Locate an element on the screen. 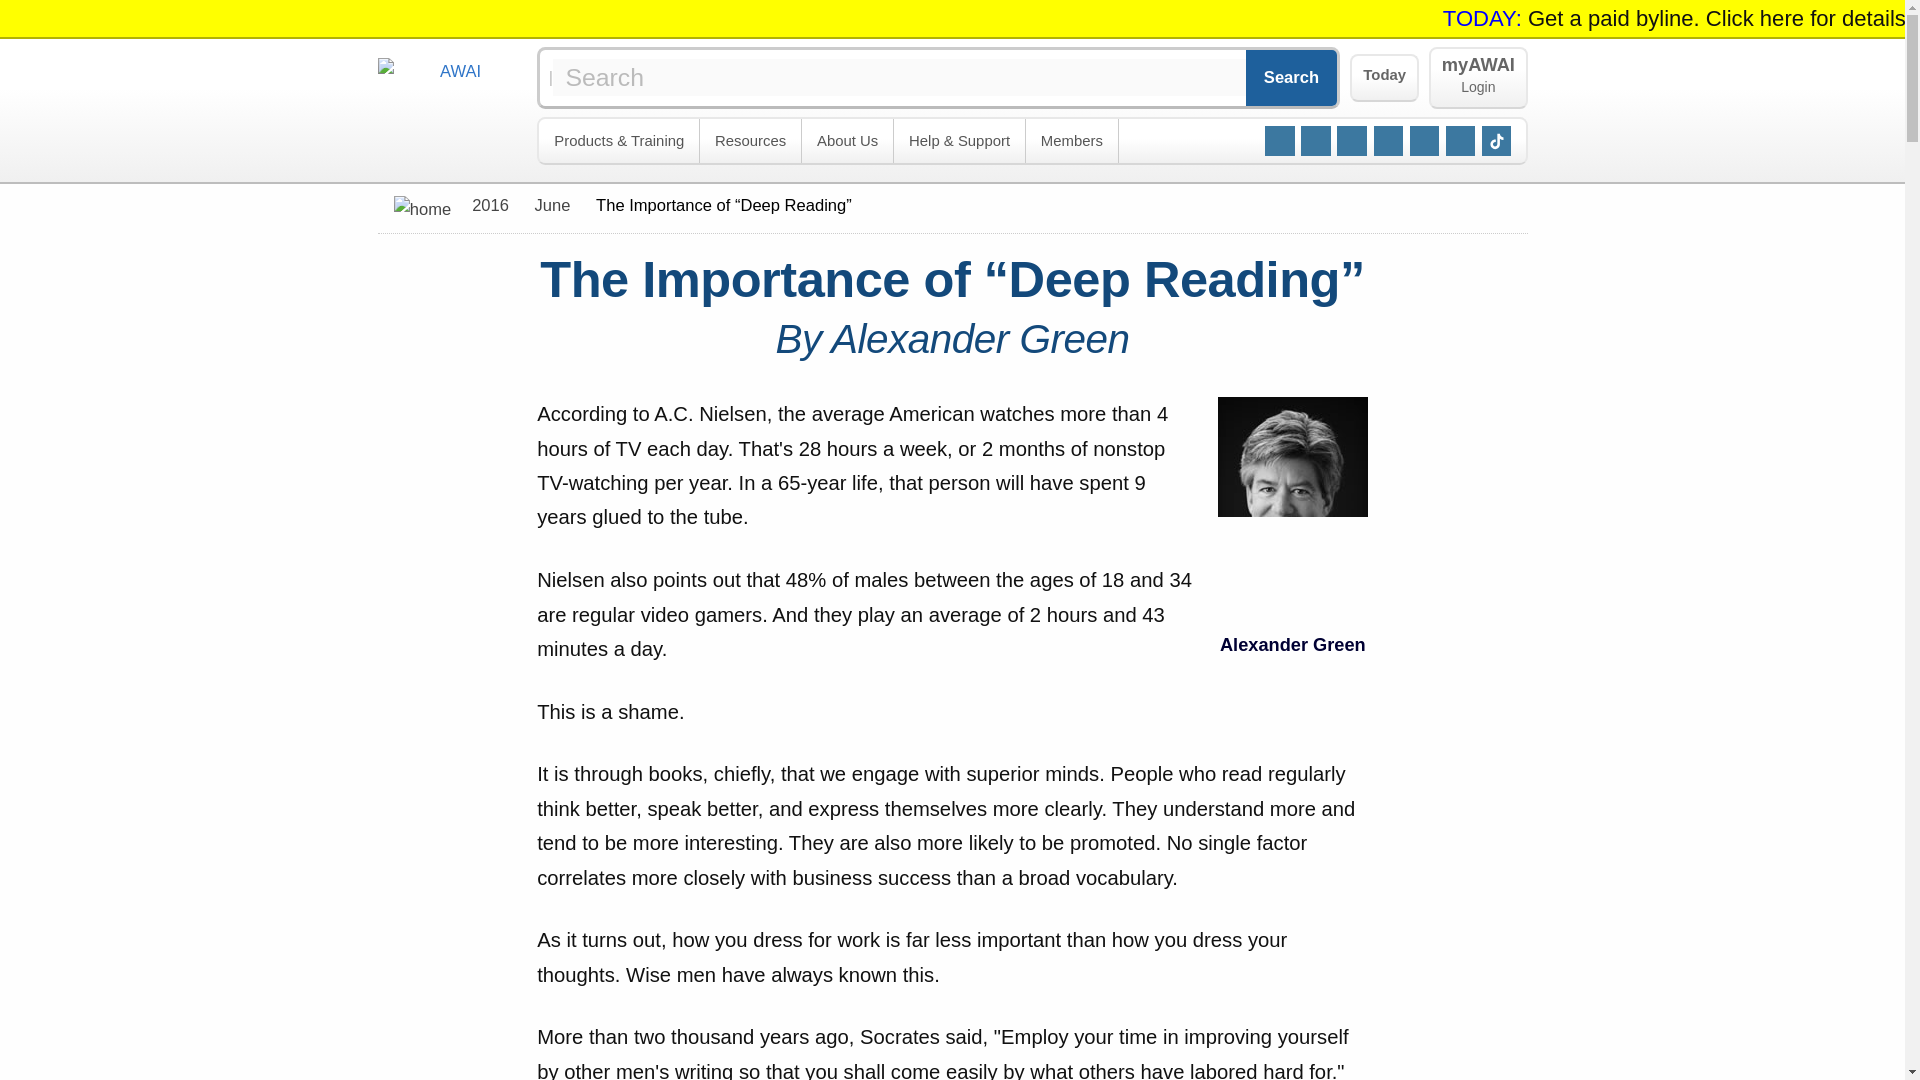 The width and height of the screenshot is (1920, 1080). Today is located at coordinates (1384, 78).